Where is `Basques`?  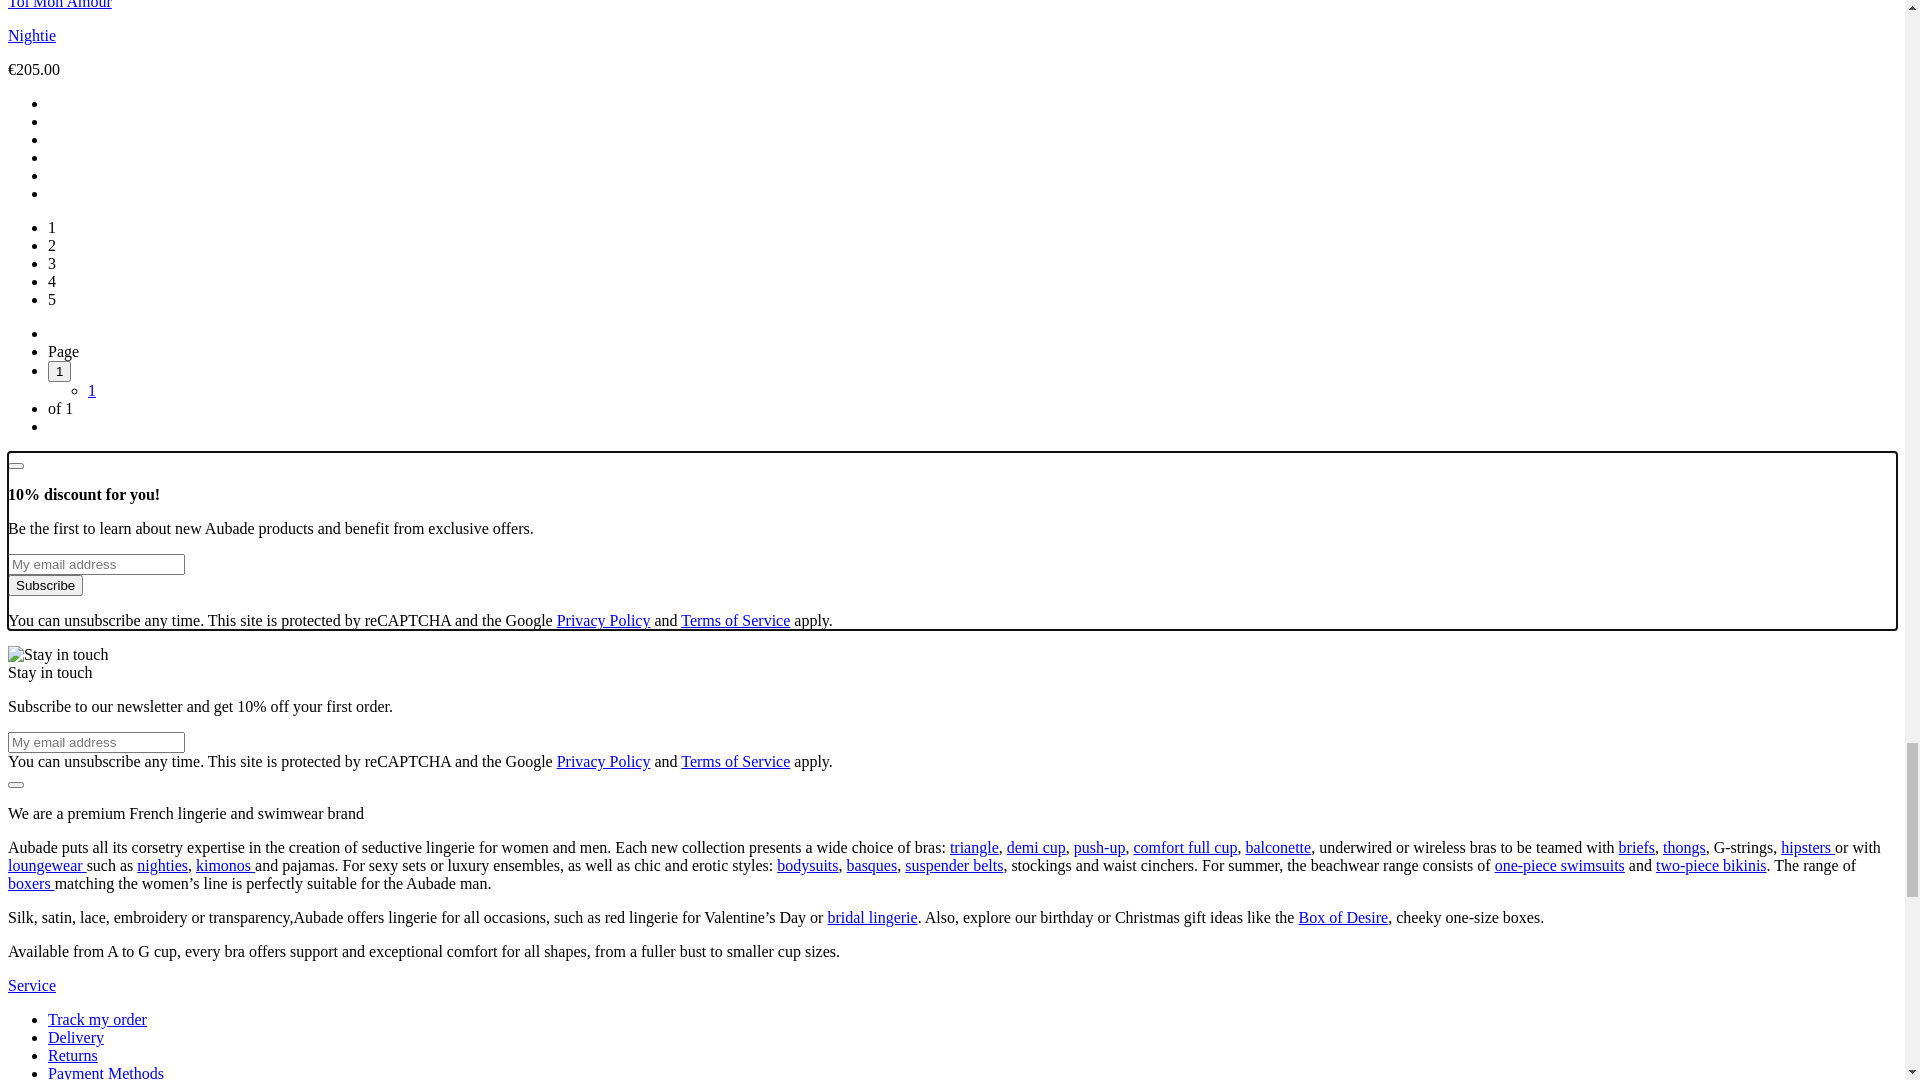 Basques is located at coordinates (154, 702).